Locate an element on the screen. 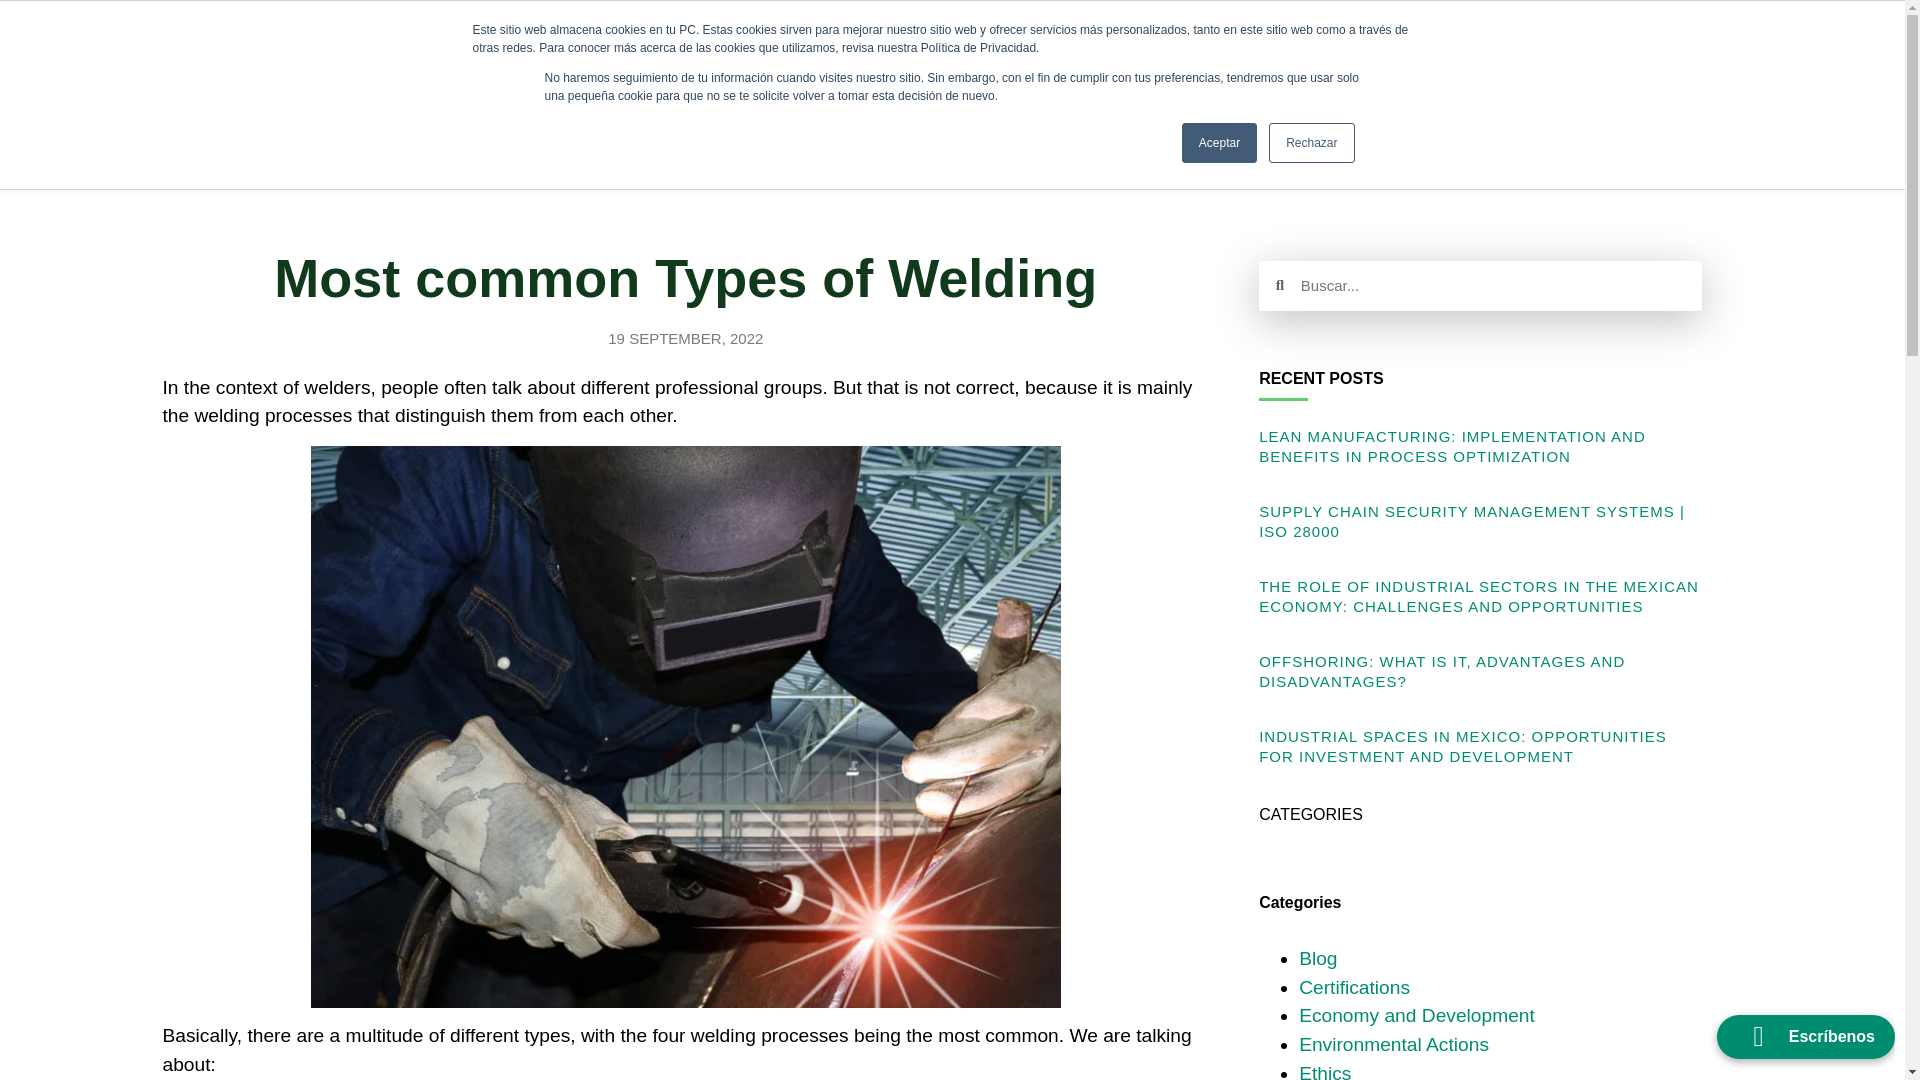  Company is located at coordinates (1170, 32).